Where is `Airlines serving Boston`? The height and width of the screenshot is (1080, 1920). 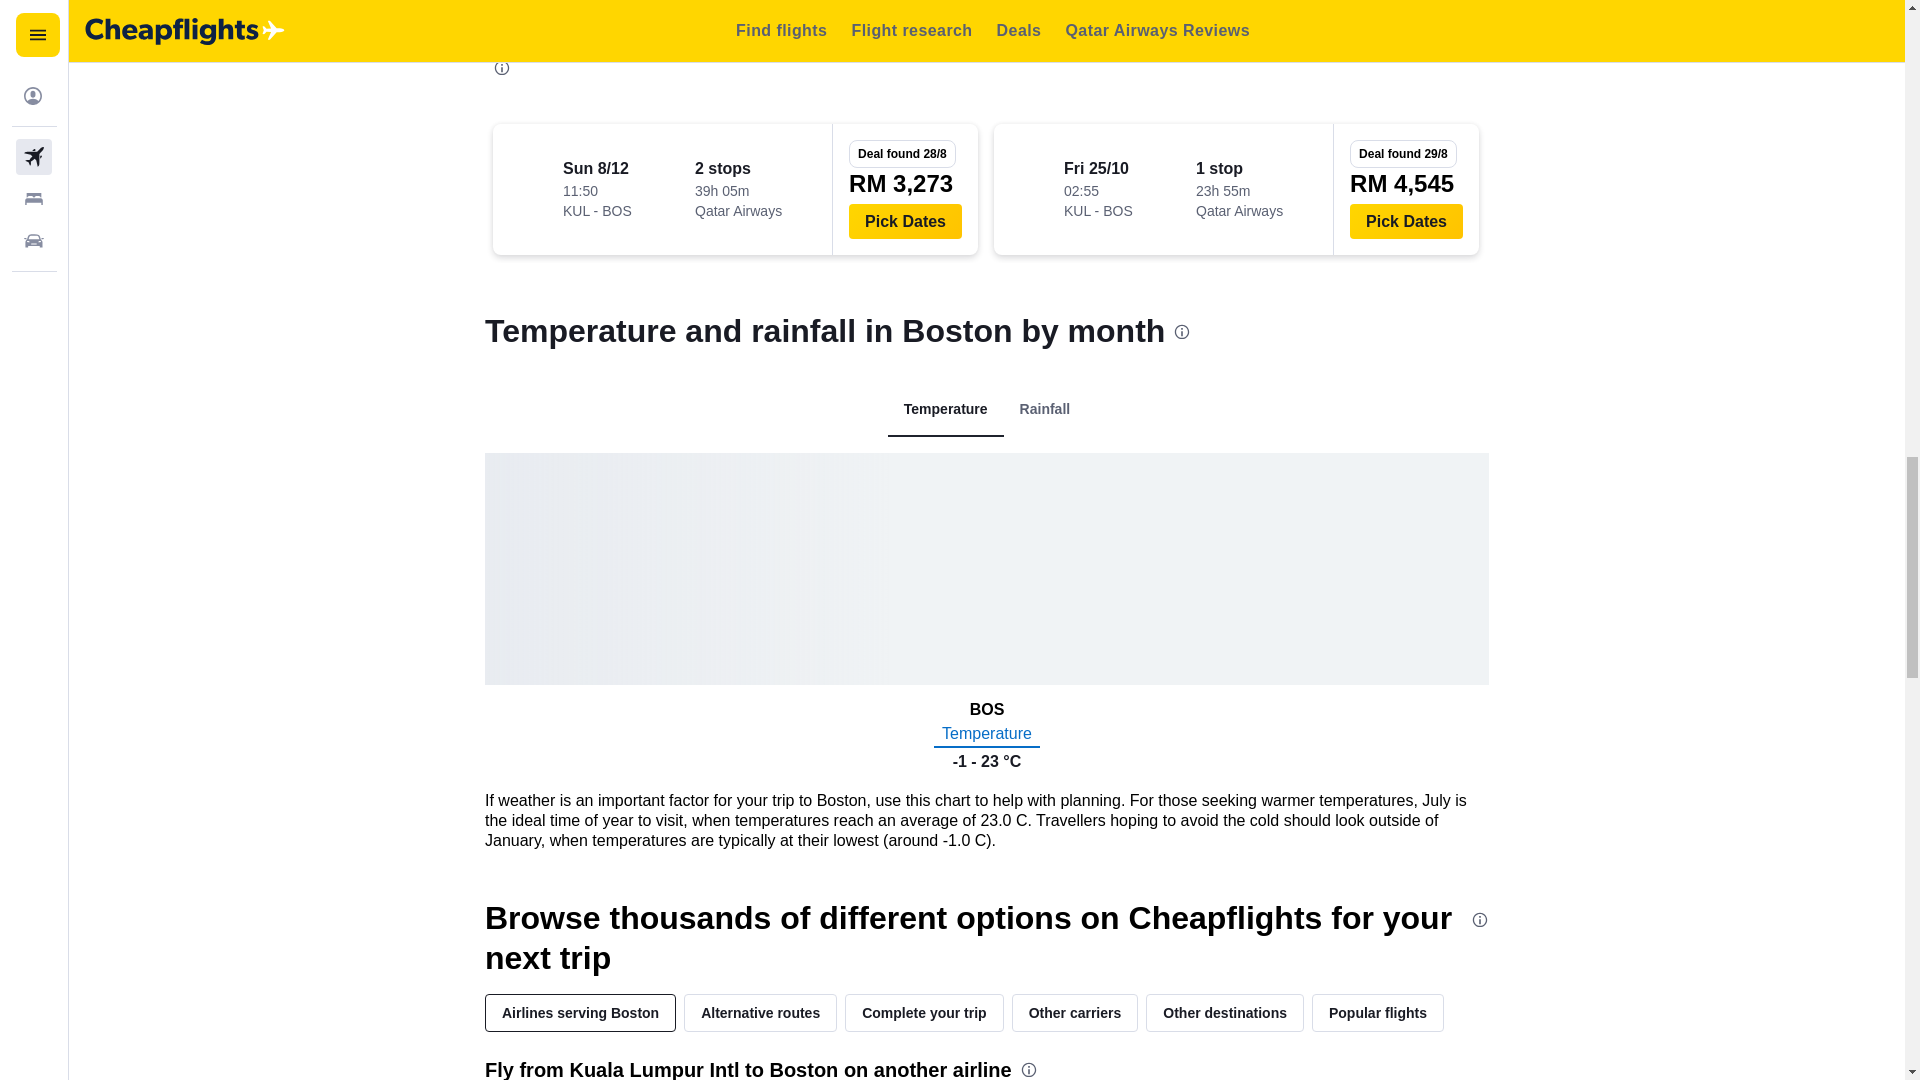
Airlines serving Boston is located at coordinates (580, 1012).